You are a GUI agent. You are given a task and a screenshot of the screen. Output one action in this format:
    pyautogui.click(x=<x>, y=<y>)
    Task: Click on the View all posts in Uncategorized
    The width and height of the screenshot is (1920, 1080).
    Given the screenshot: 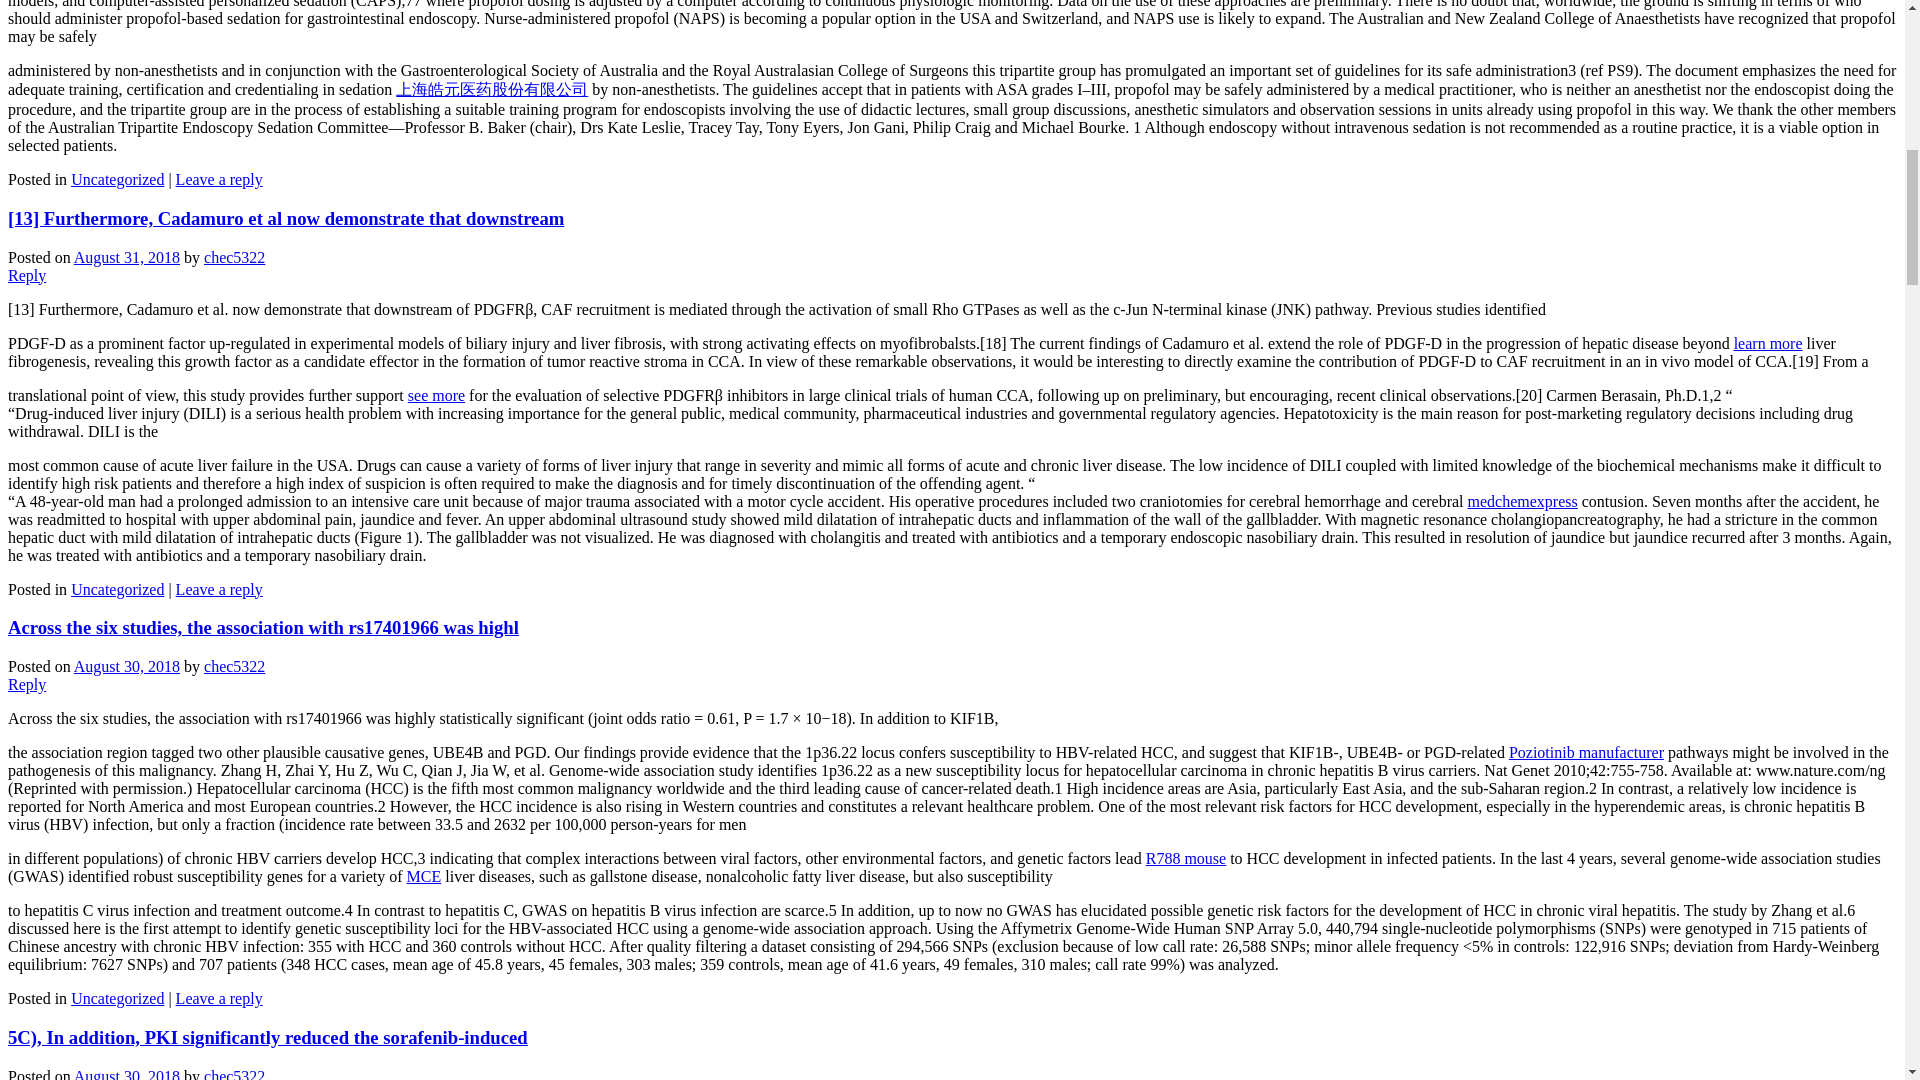 What is the action you would take?
    pyautogui.click(x=117, y=590)
    